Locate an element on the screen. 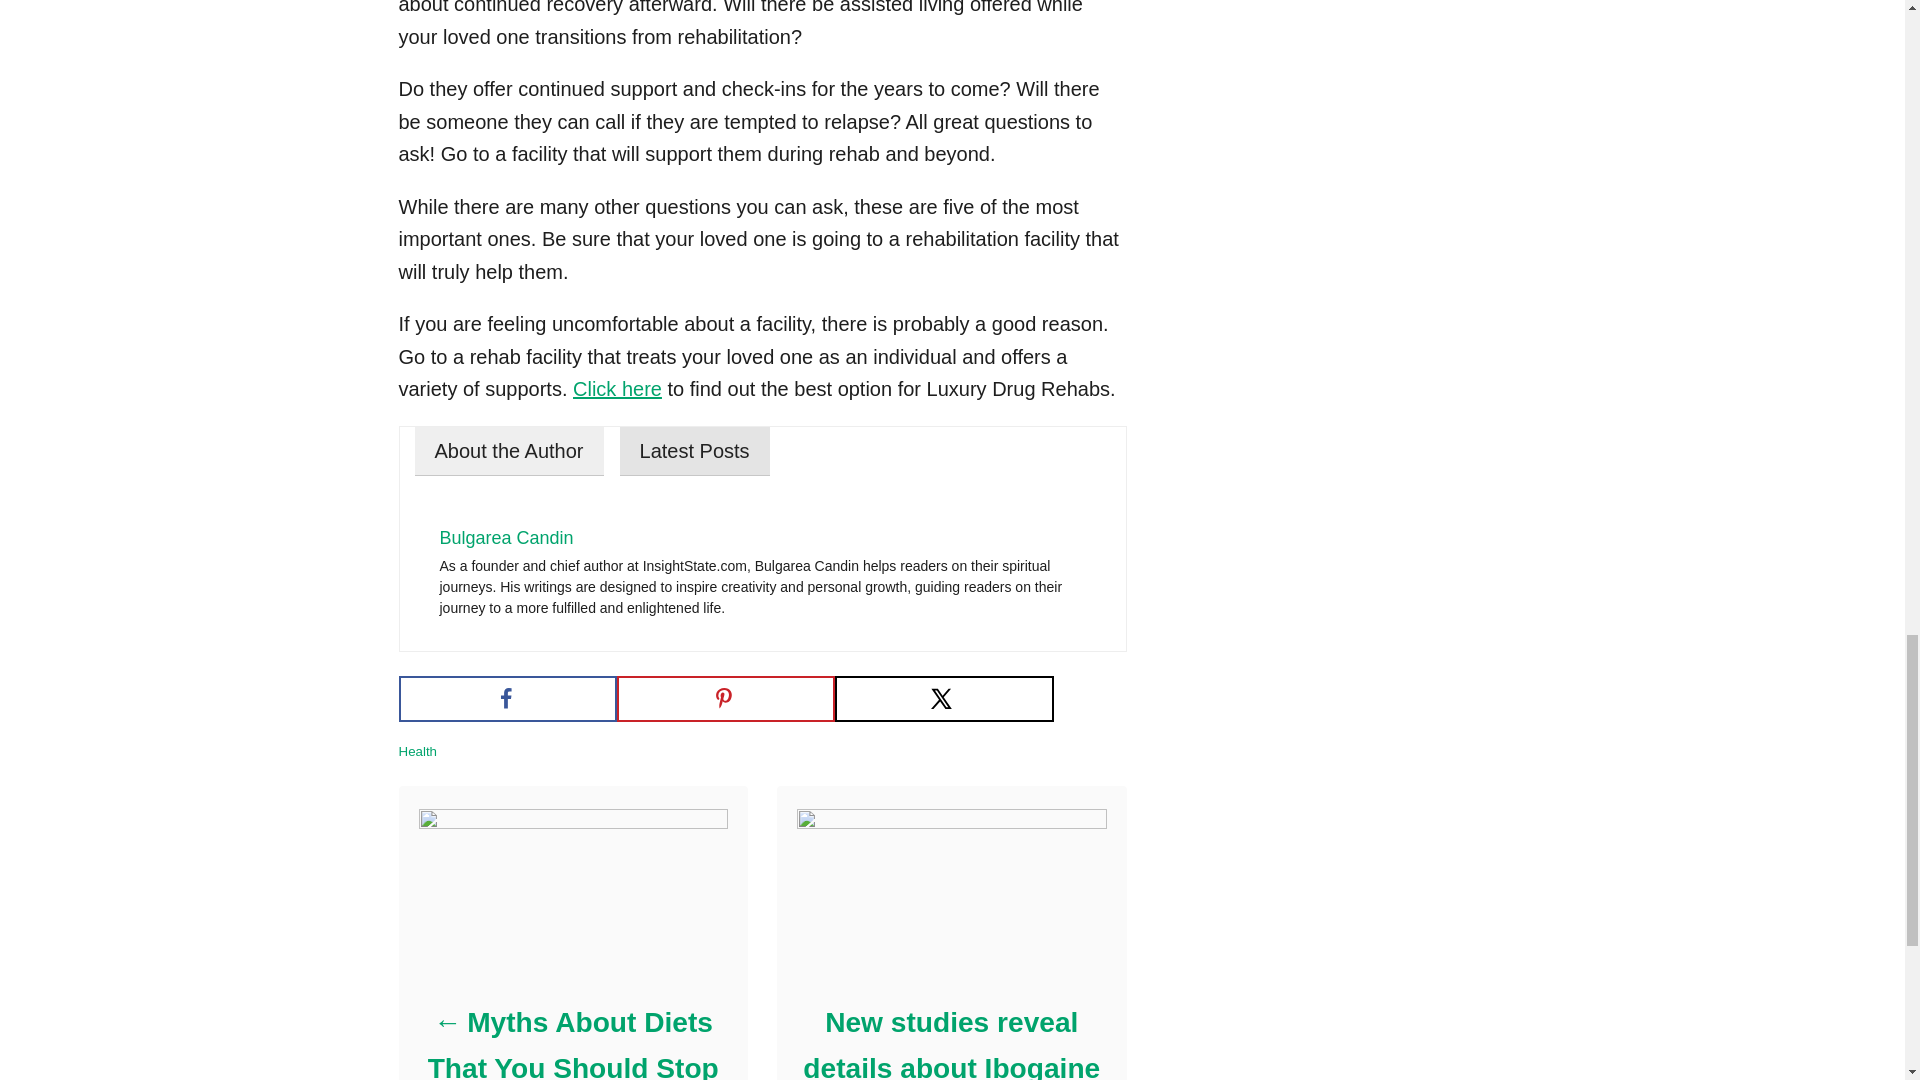 This screenshot has height=1080, width=1920. Share on X is located at coordinates (944, 699).